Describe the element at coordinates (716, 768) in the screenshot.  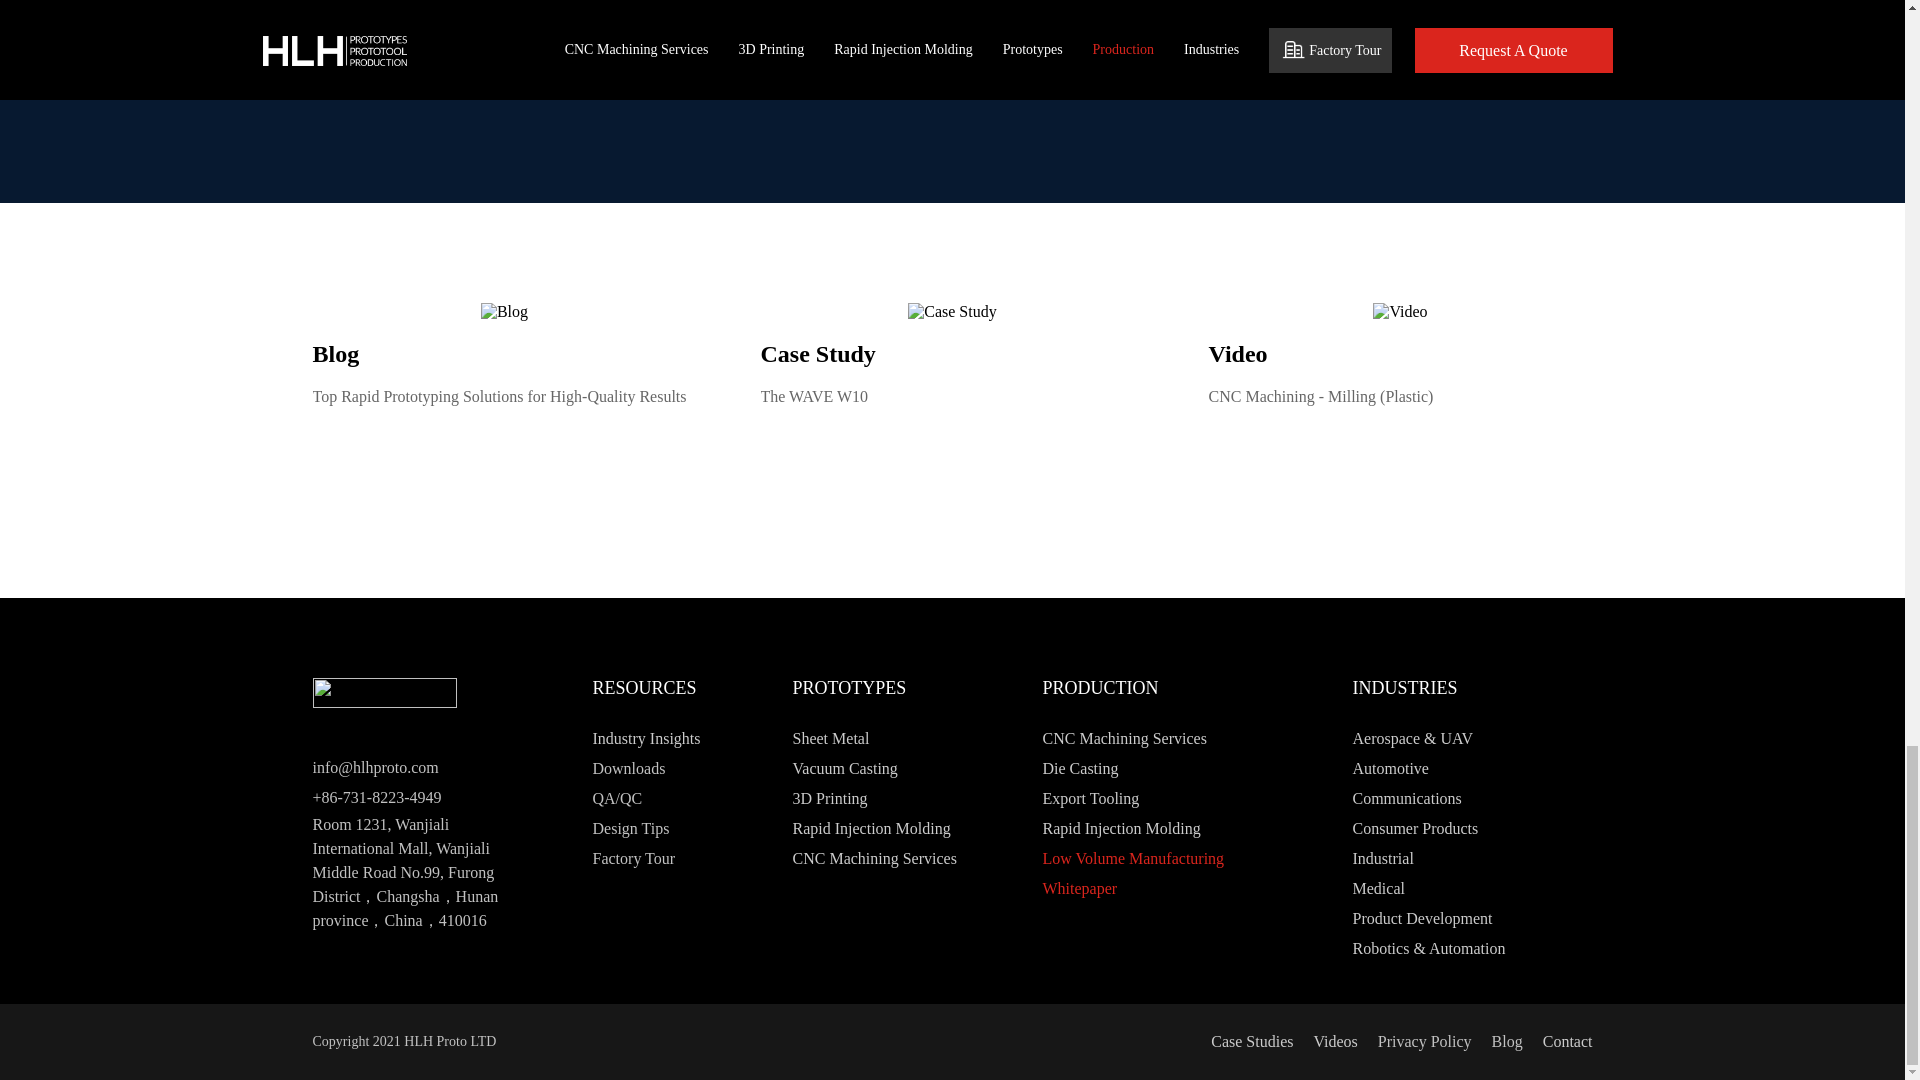
I see `Downloads` at that location.